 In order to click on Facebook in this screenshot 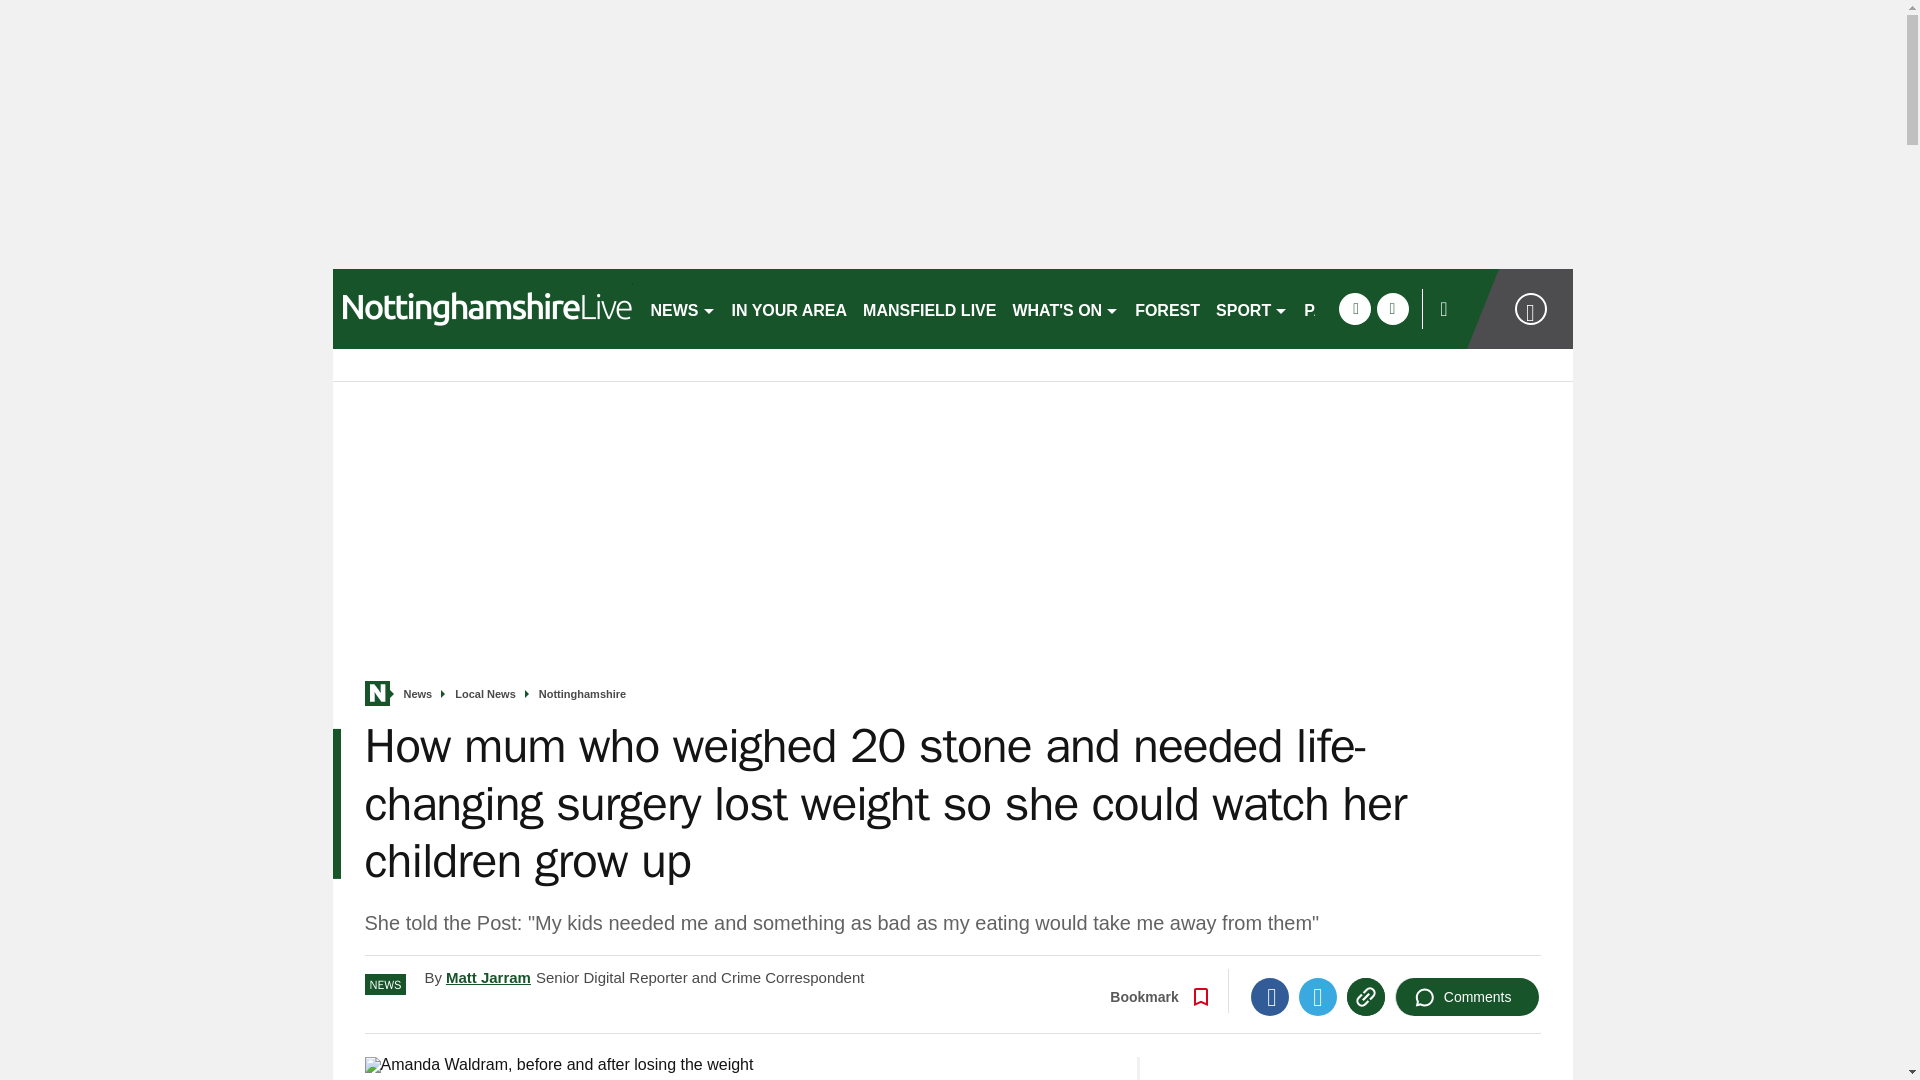, I will do `click(1270, 997)`.